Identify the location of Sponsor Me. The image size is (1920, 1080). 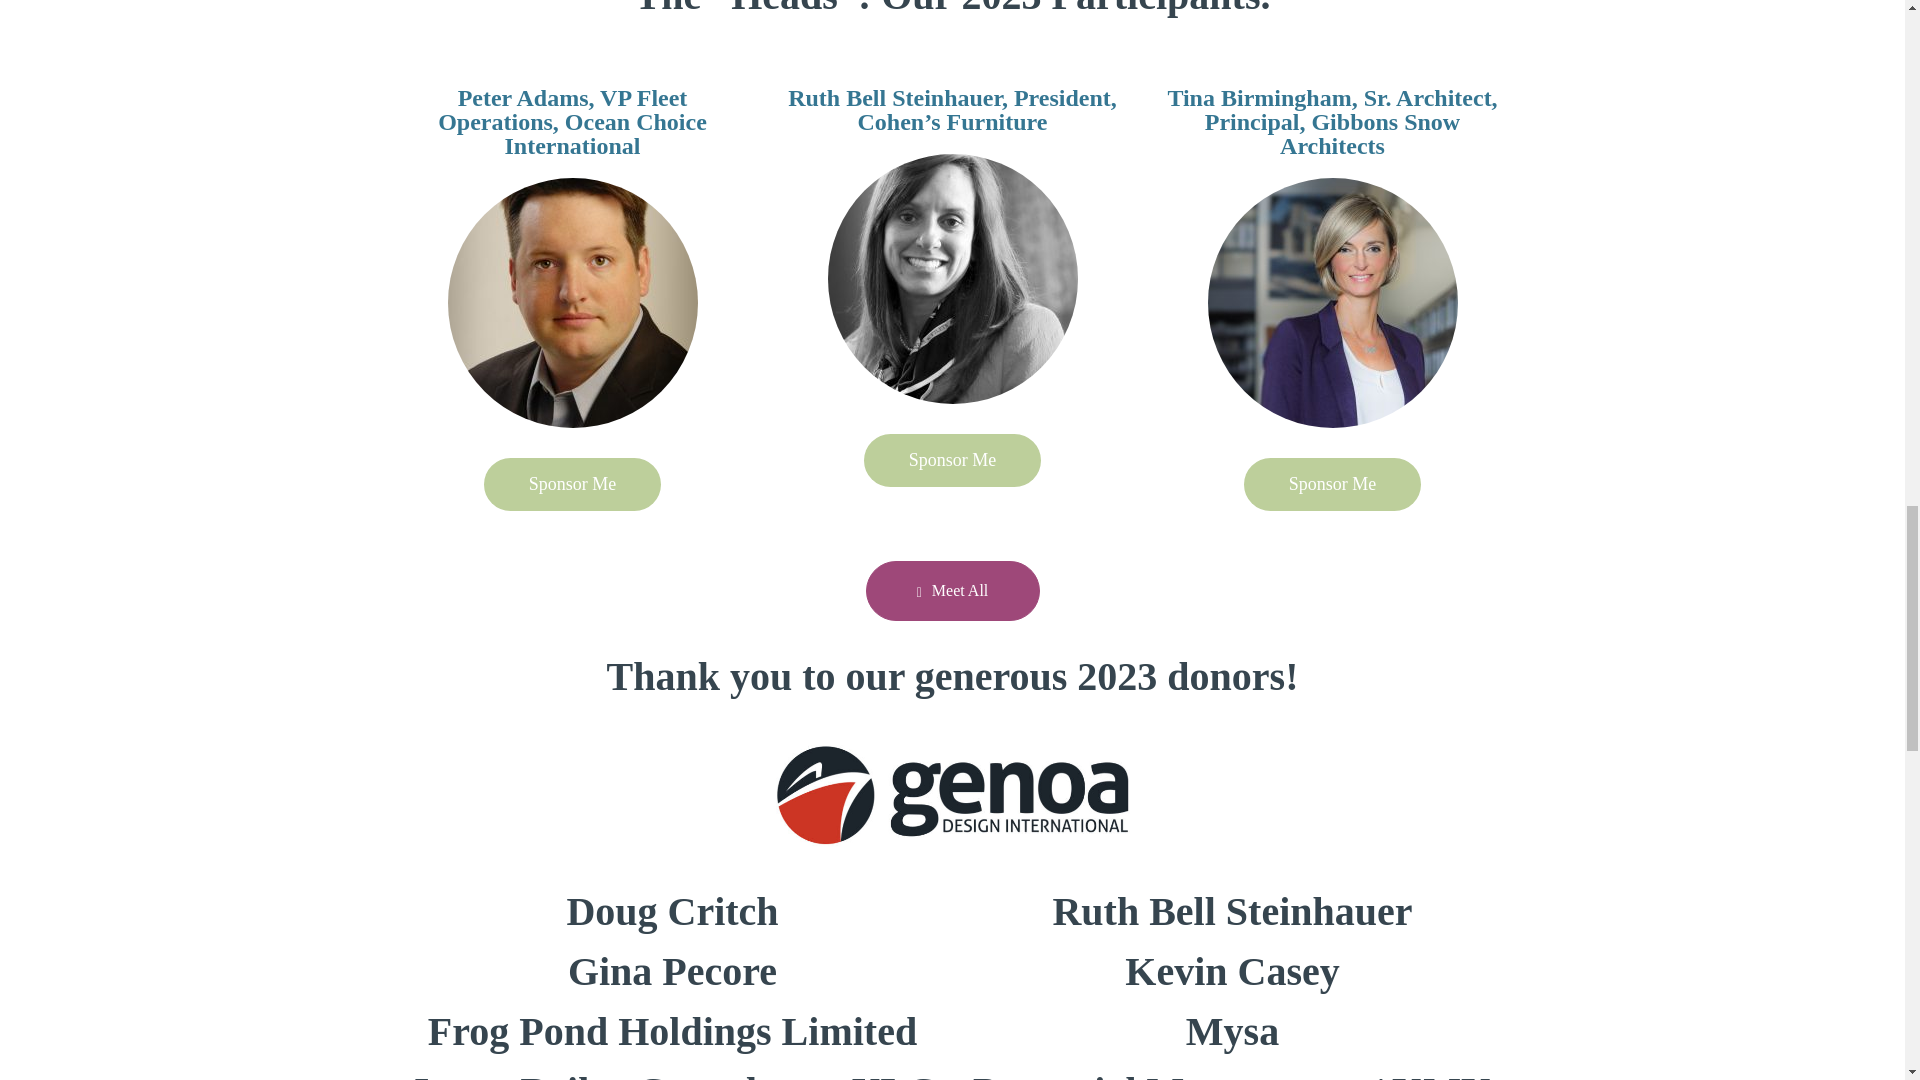
(953, 460).